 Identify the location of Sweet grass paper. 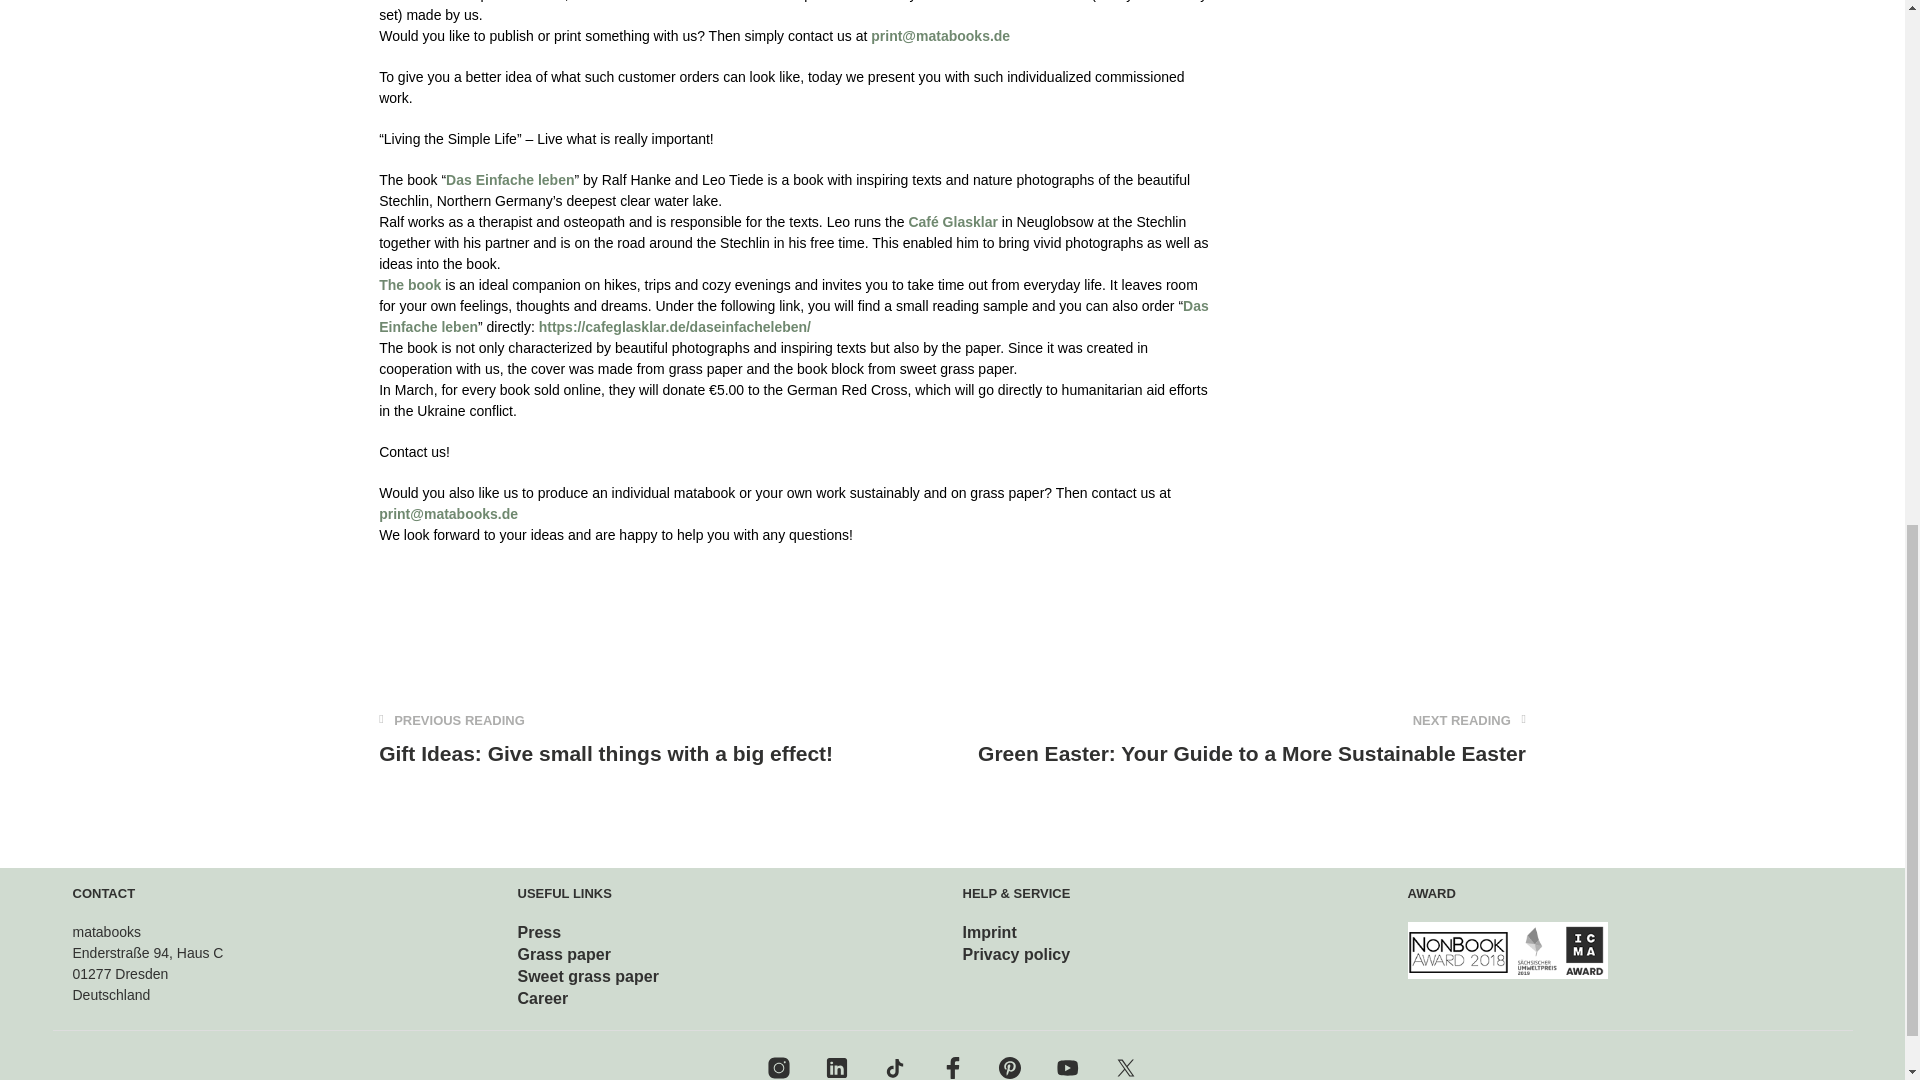
(588, 976).